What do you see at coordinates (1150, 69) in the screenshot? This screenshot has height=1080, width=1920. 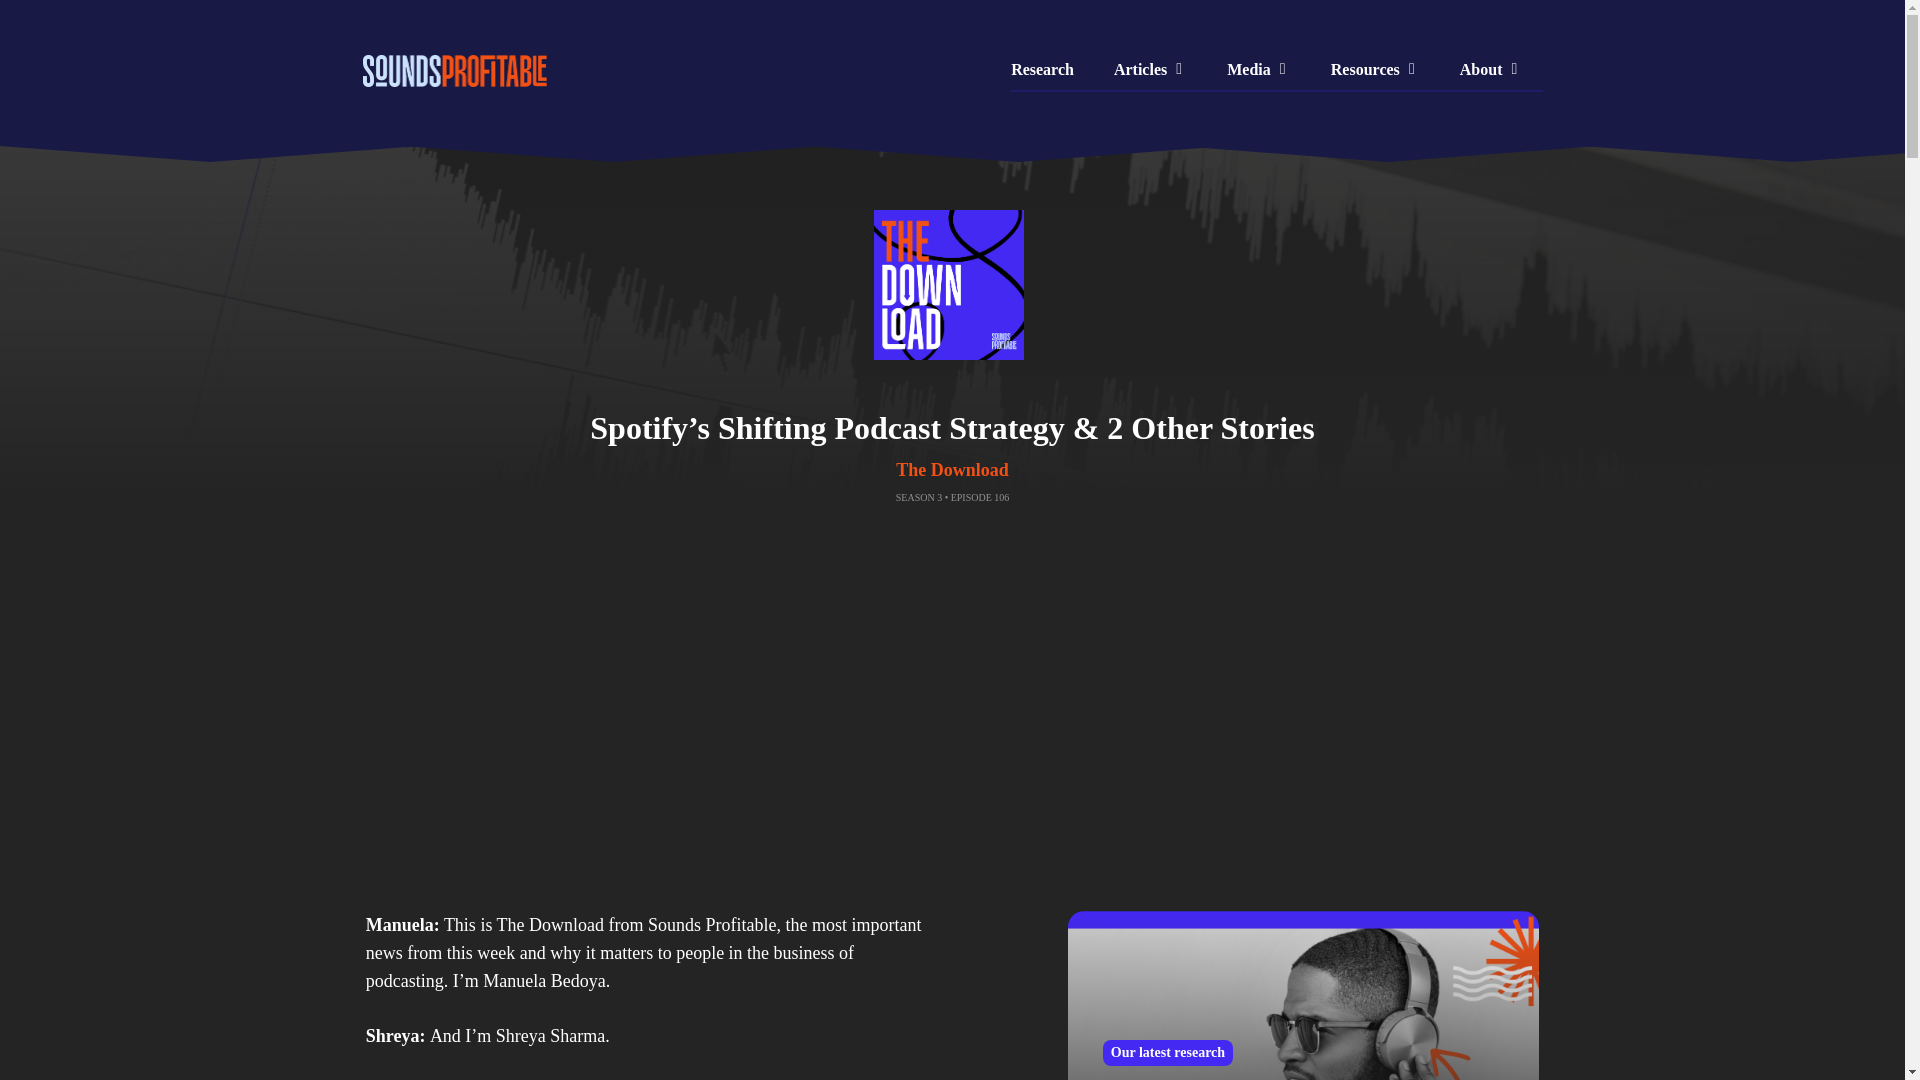 I see `Articles` at bounding box center [1150, 69].